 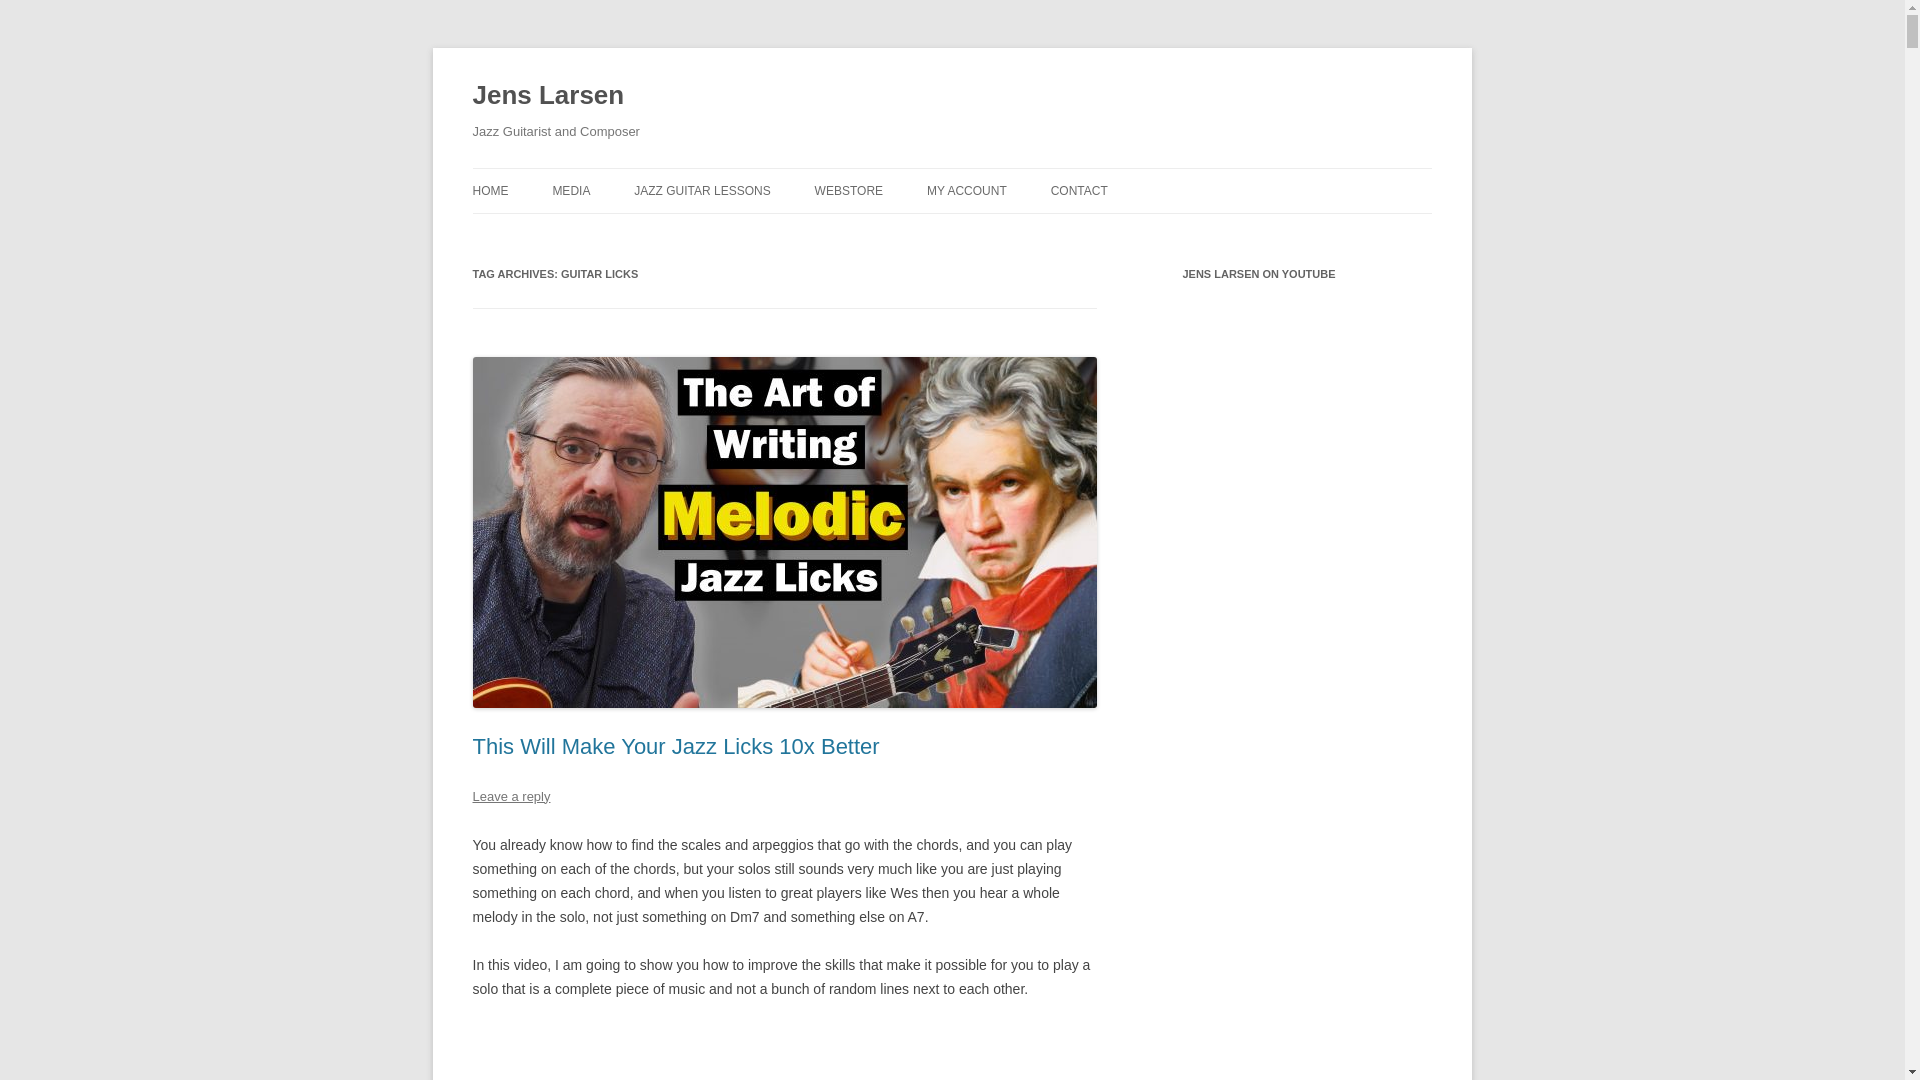 What do you see at coordinates (733, 232) in the screenshot?
I see `ONLINE LESSONS` at bounding box center [733, 232].